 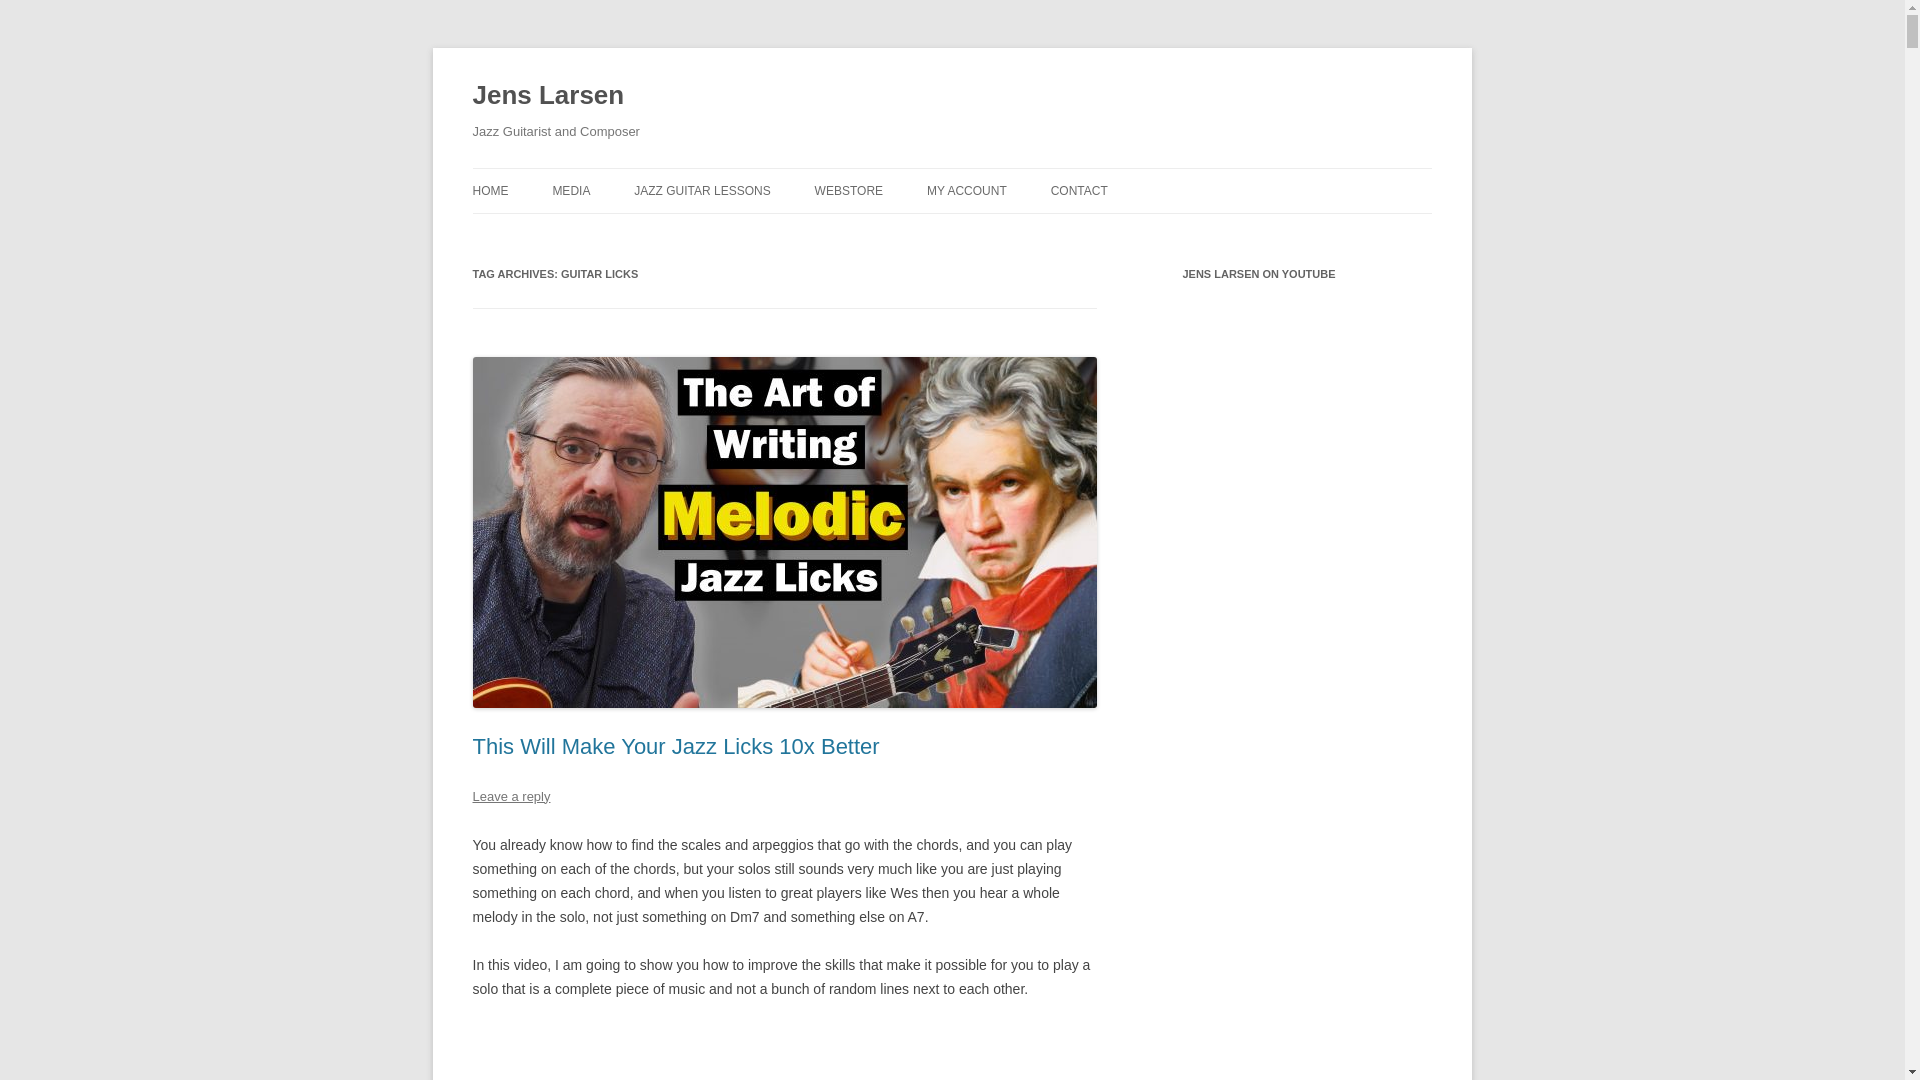 What do you see at coordinates (733, 232) in the screenshot?
I see `ONLINE LESSONS` at bounding box center [733, 232].